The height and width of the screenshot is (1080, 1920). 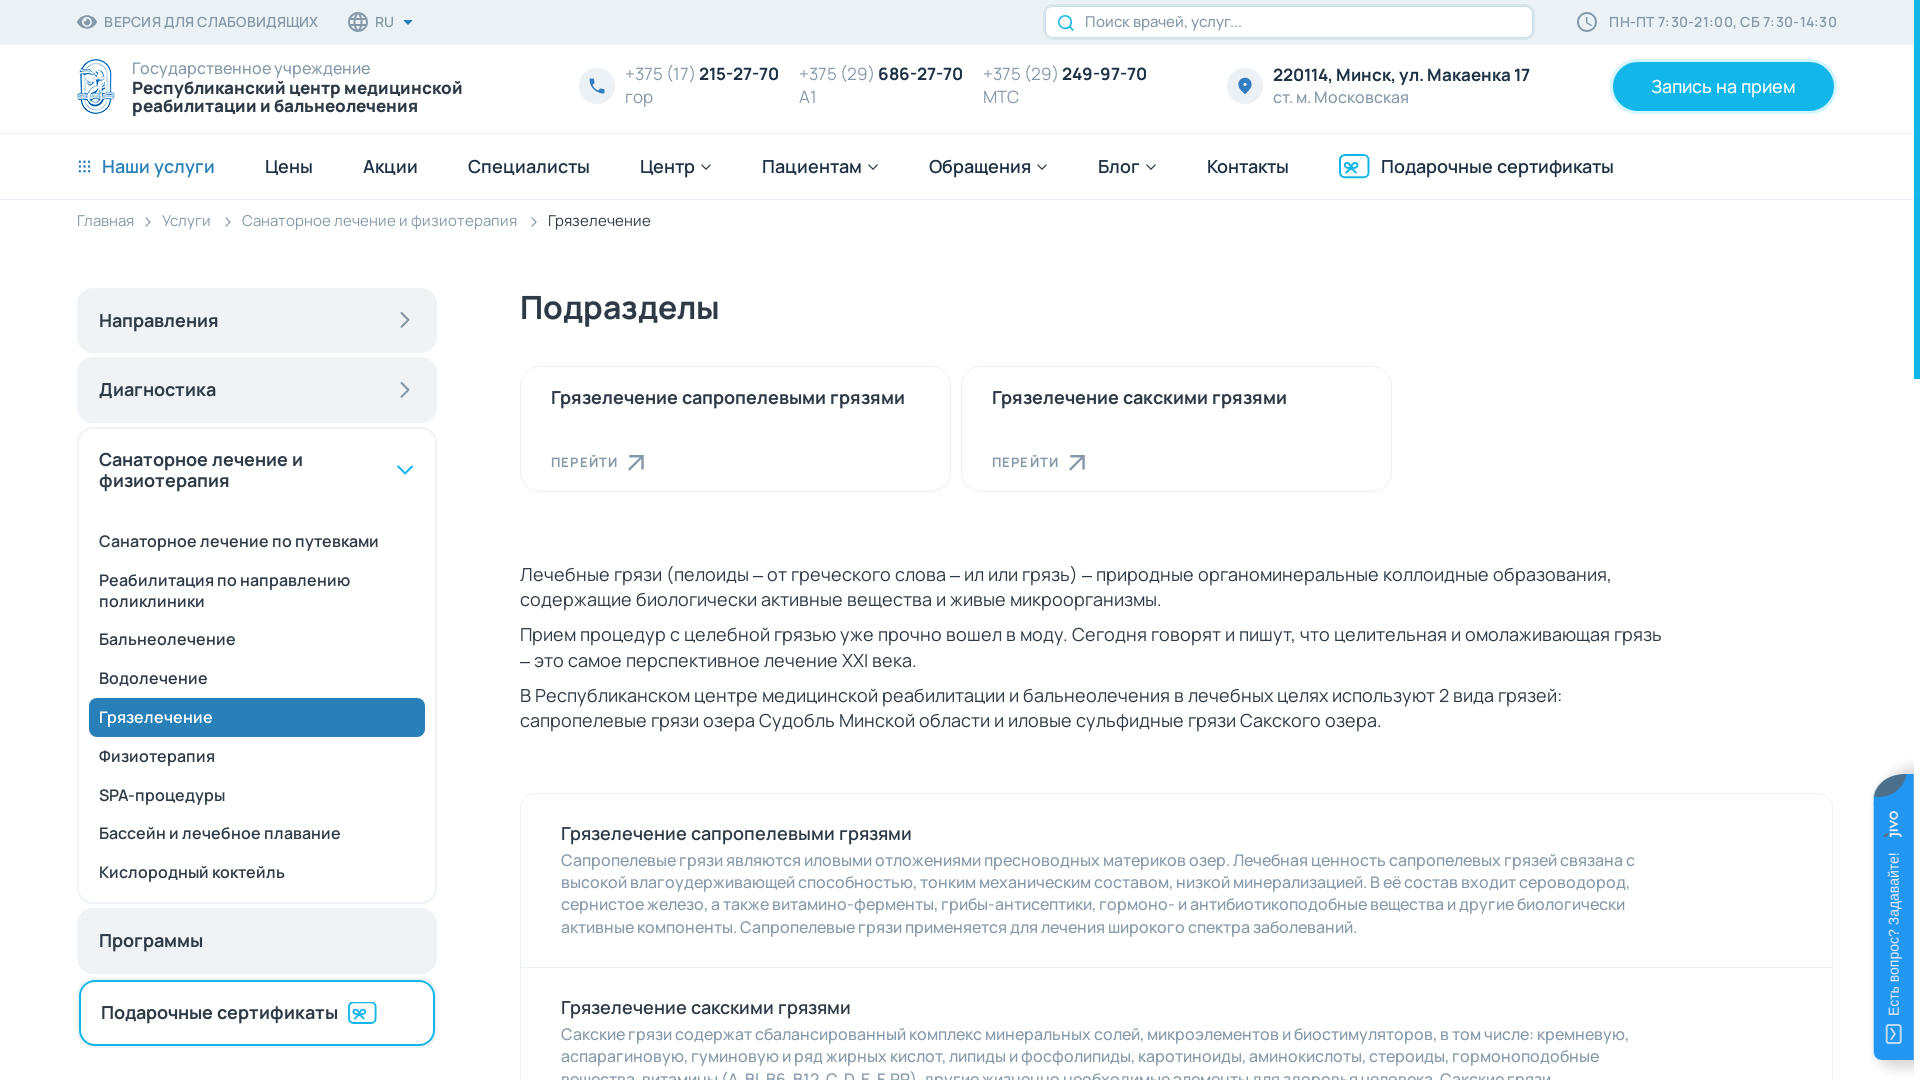 I want to click on +375 (17) 215-27-70, so click(x=702, y=74).